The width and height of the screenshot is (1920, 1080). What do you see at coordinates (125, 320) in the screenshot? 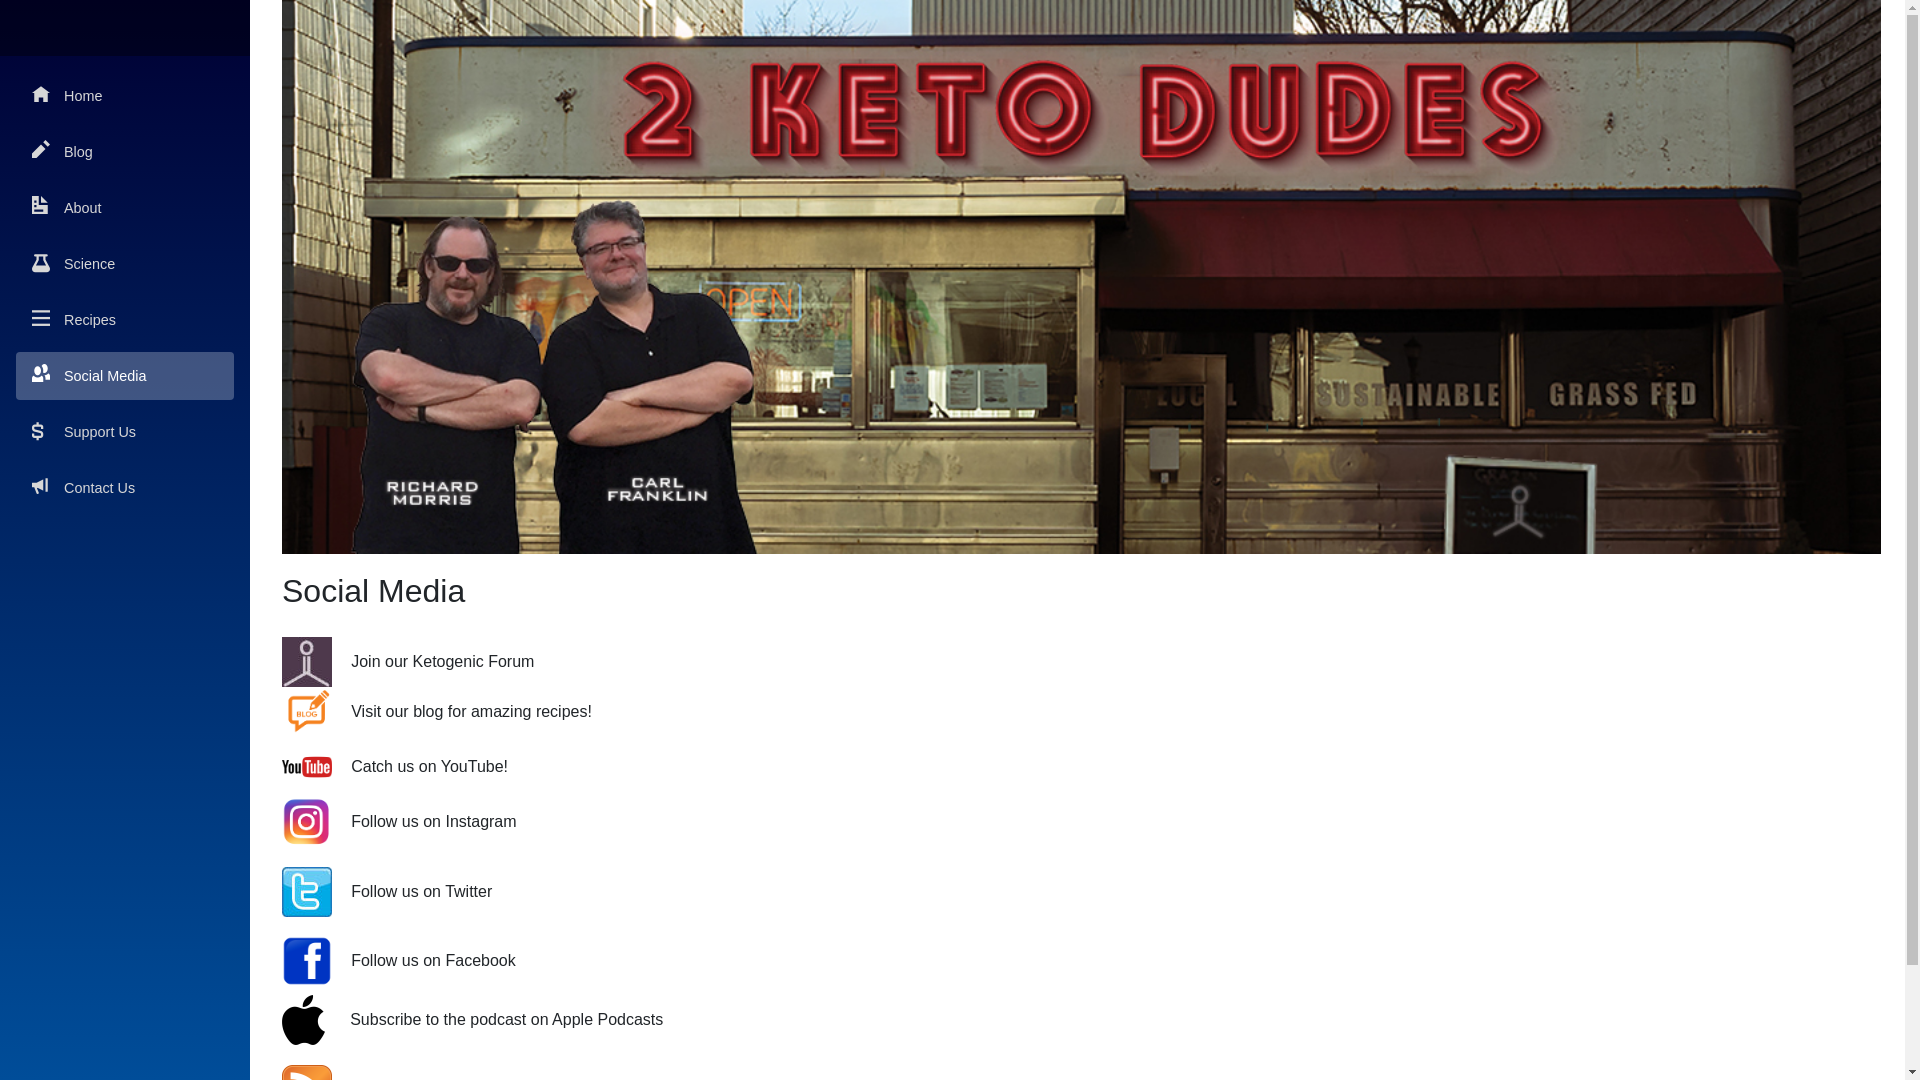
I see `Recipes` at bounding box center [125, 320].